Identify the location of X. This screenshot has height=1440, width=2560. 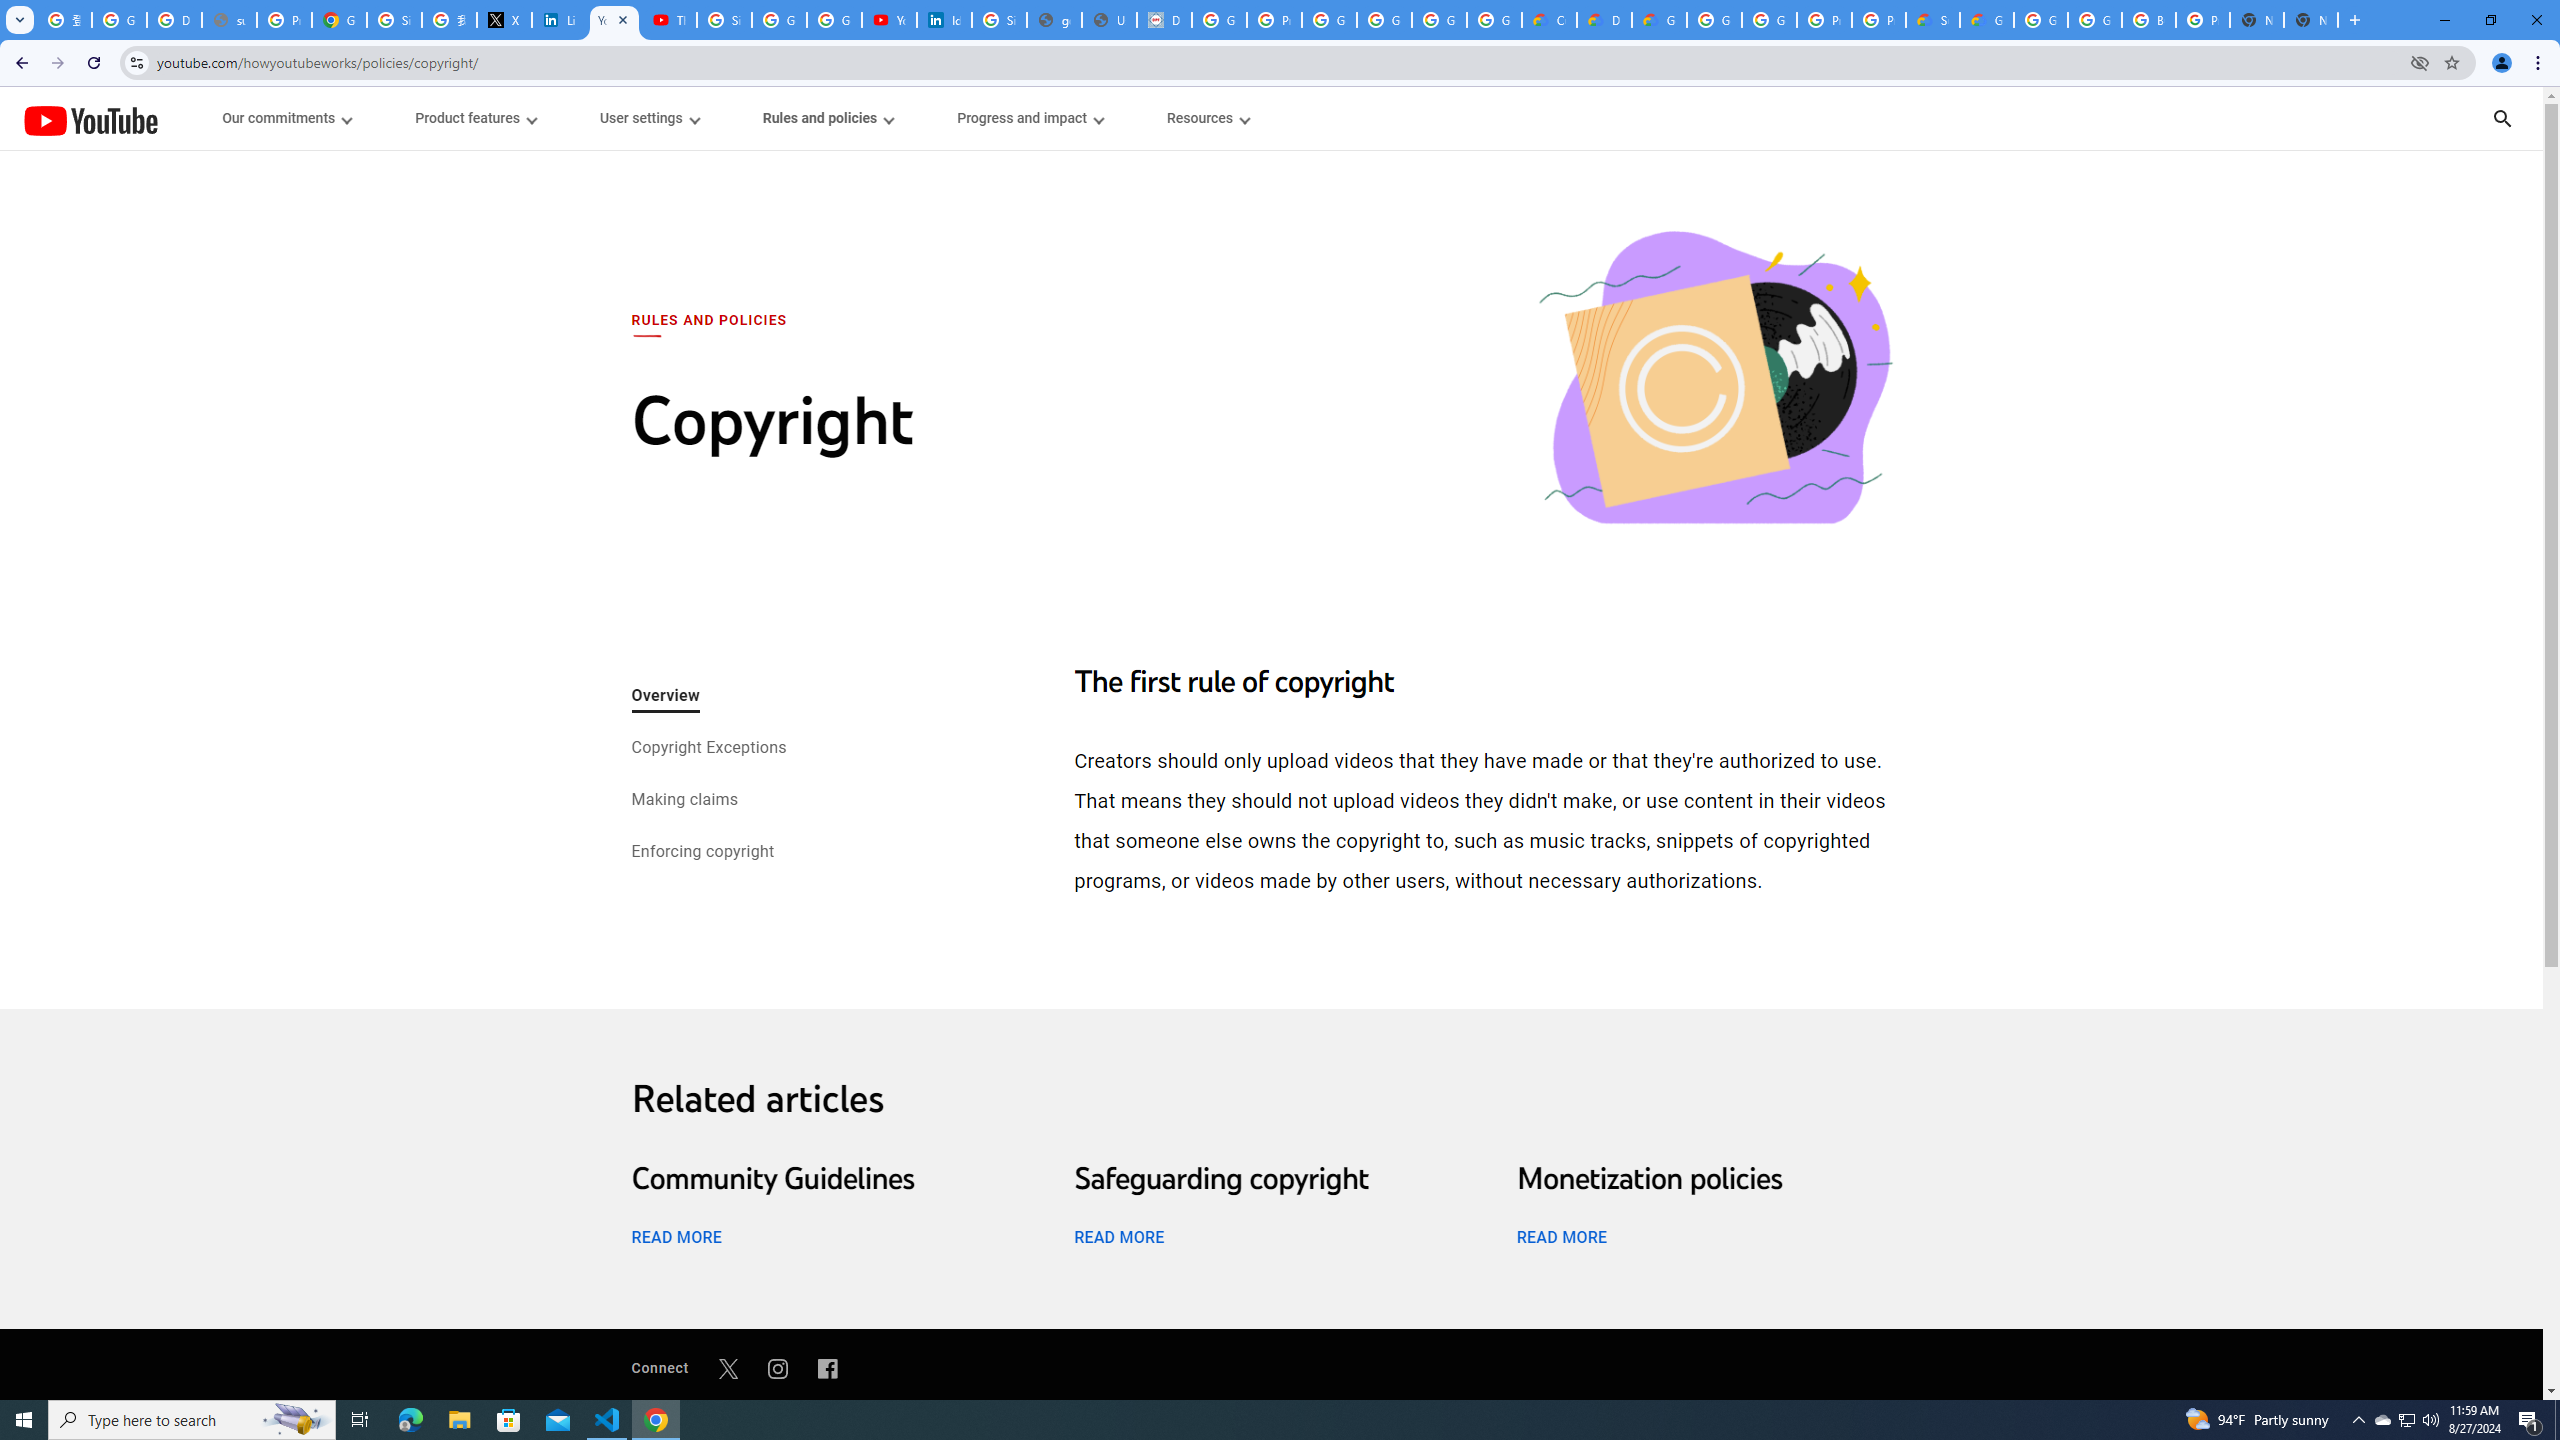
(504, 20).